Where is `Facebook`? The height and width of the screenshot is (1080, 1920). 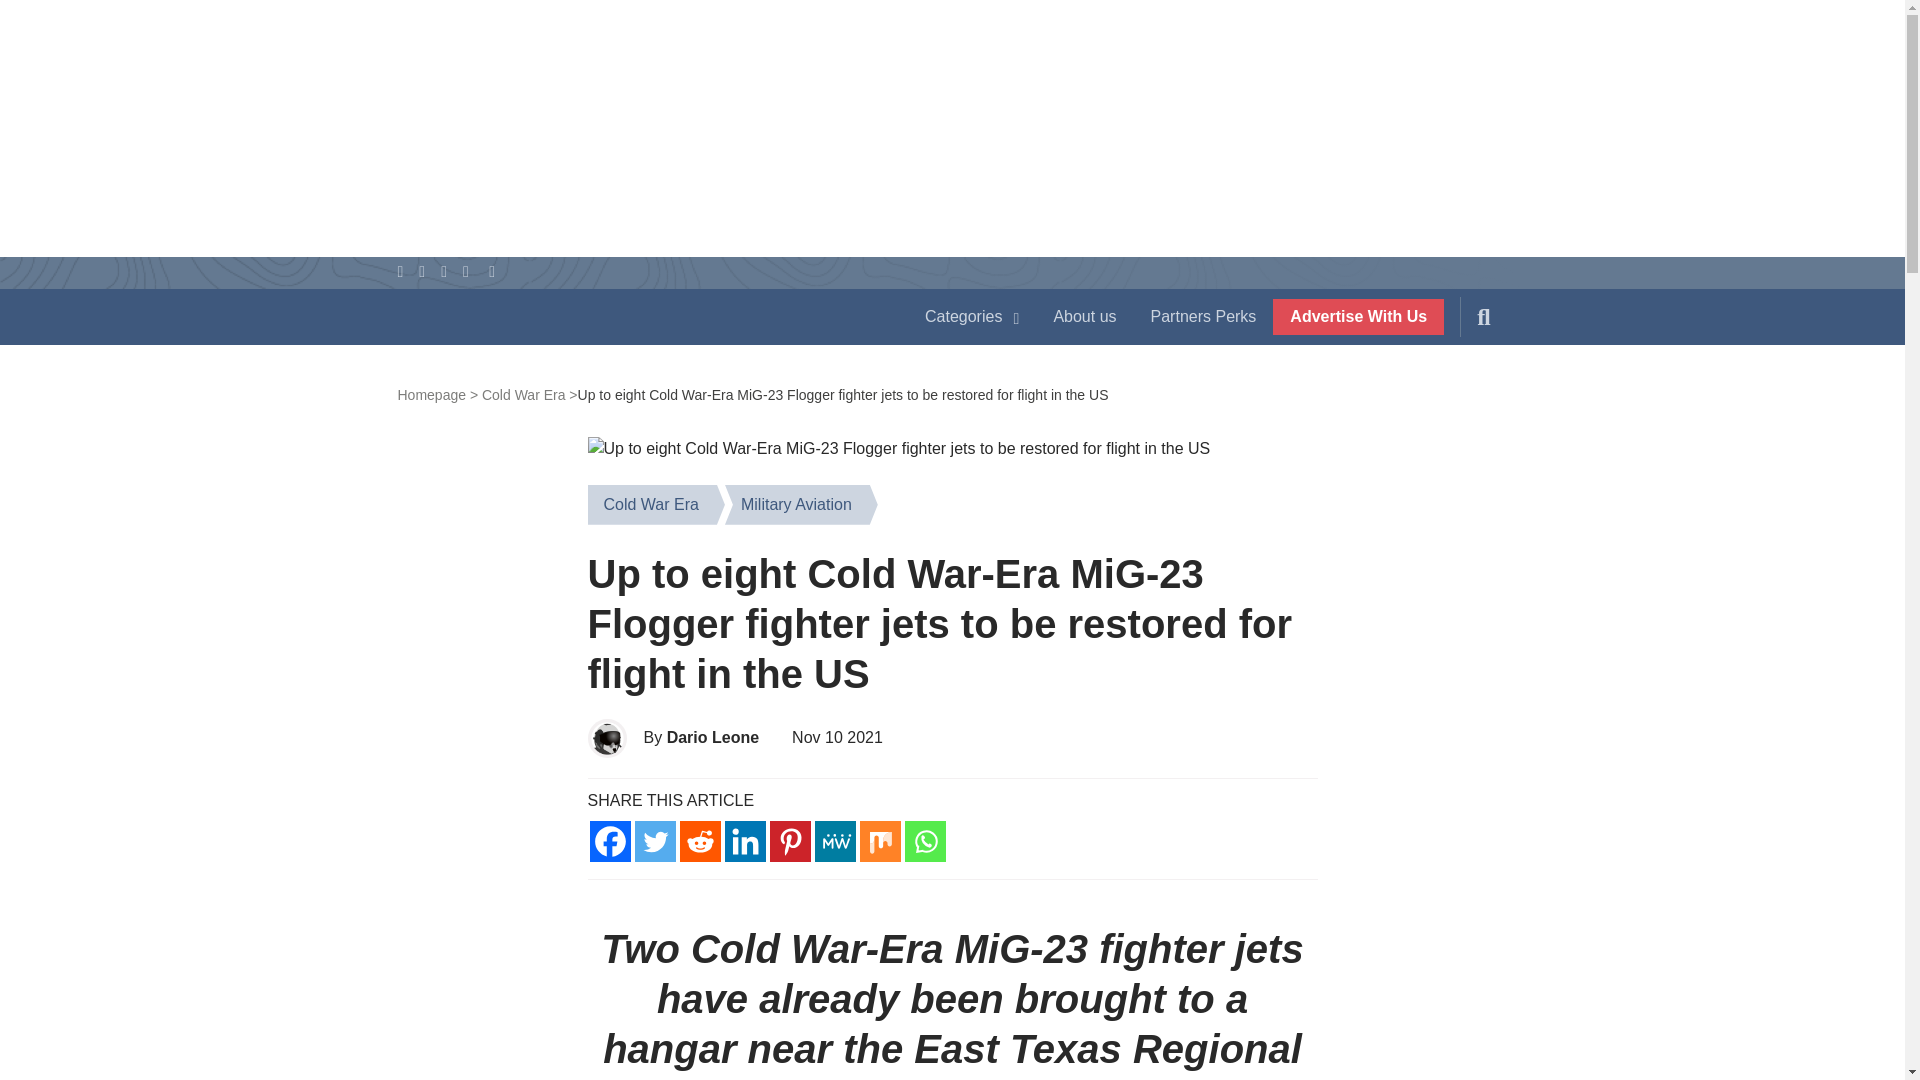 Facebook is located at coordinates (610, 840).